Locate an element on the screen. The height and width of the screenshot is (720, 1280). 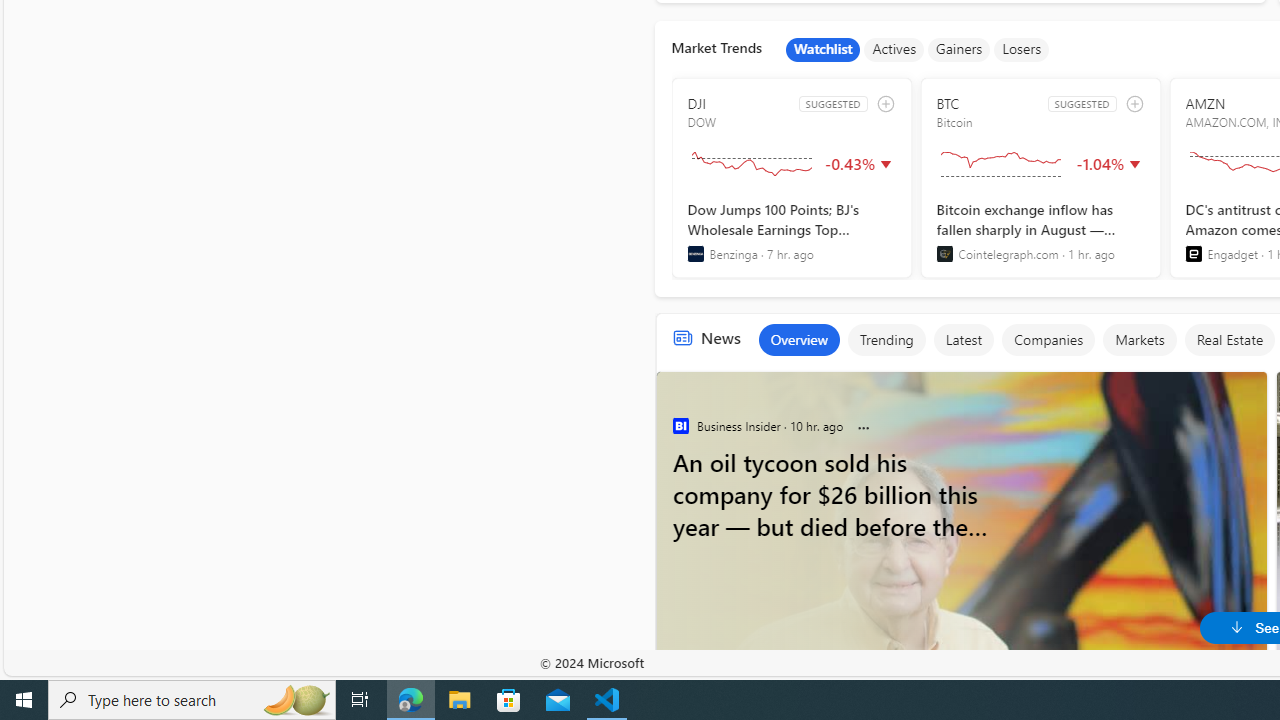
Trending is located at coordinates (886, 340).